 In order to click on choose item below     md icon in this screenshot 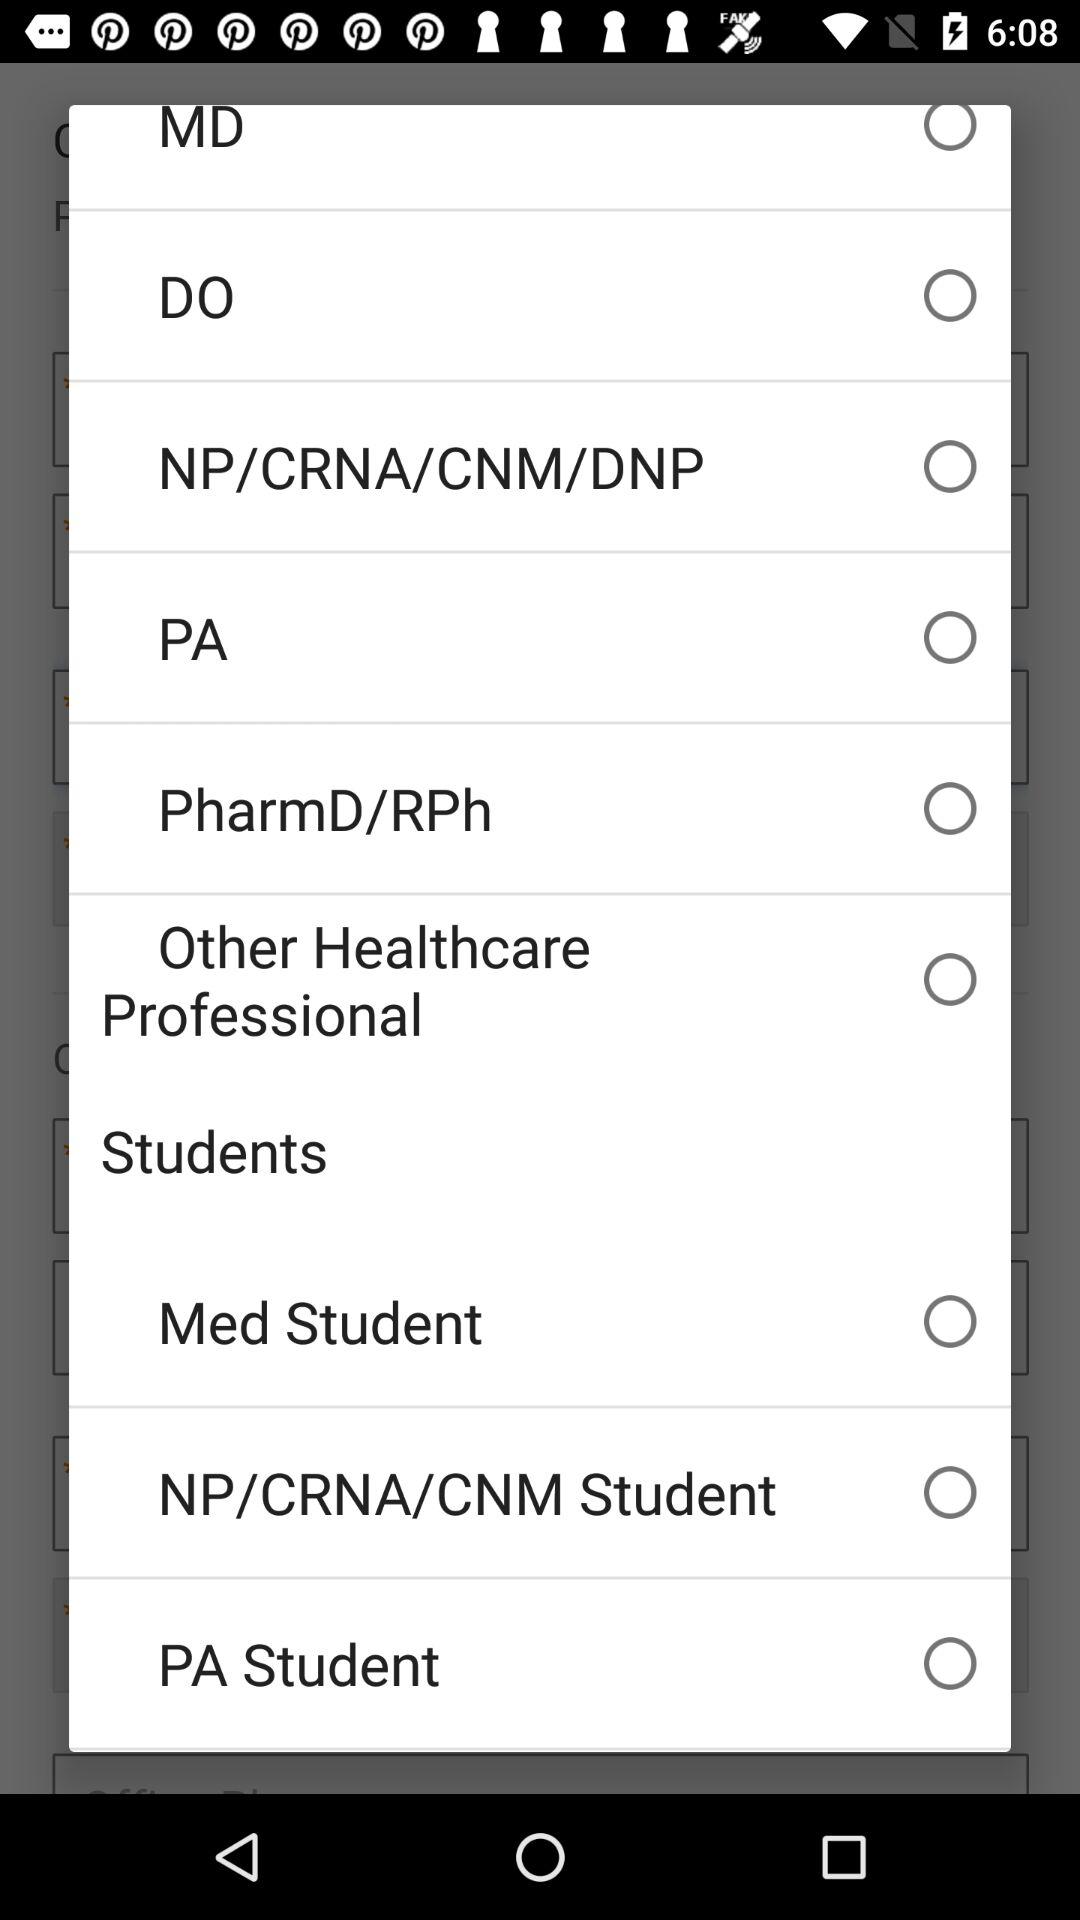, I will do `click(540, 295)`.